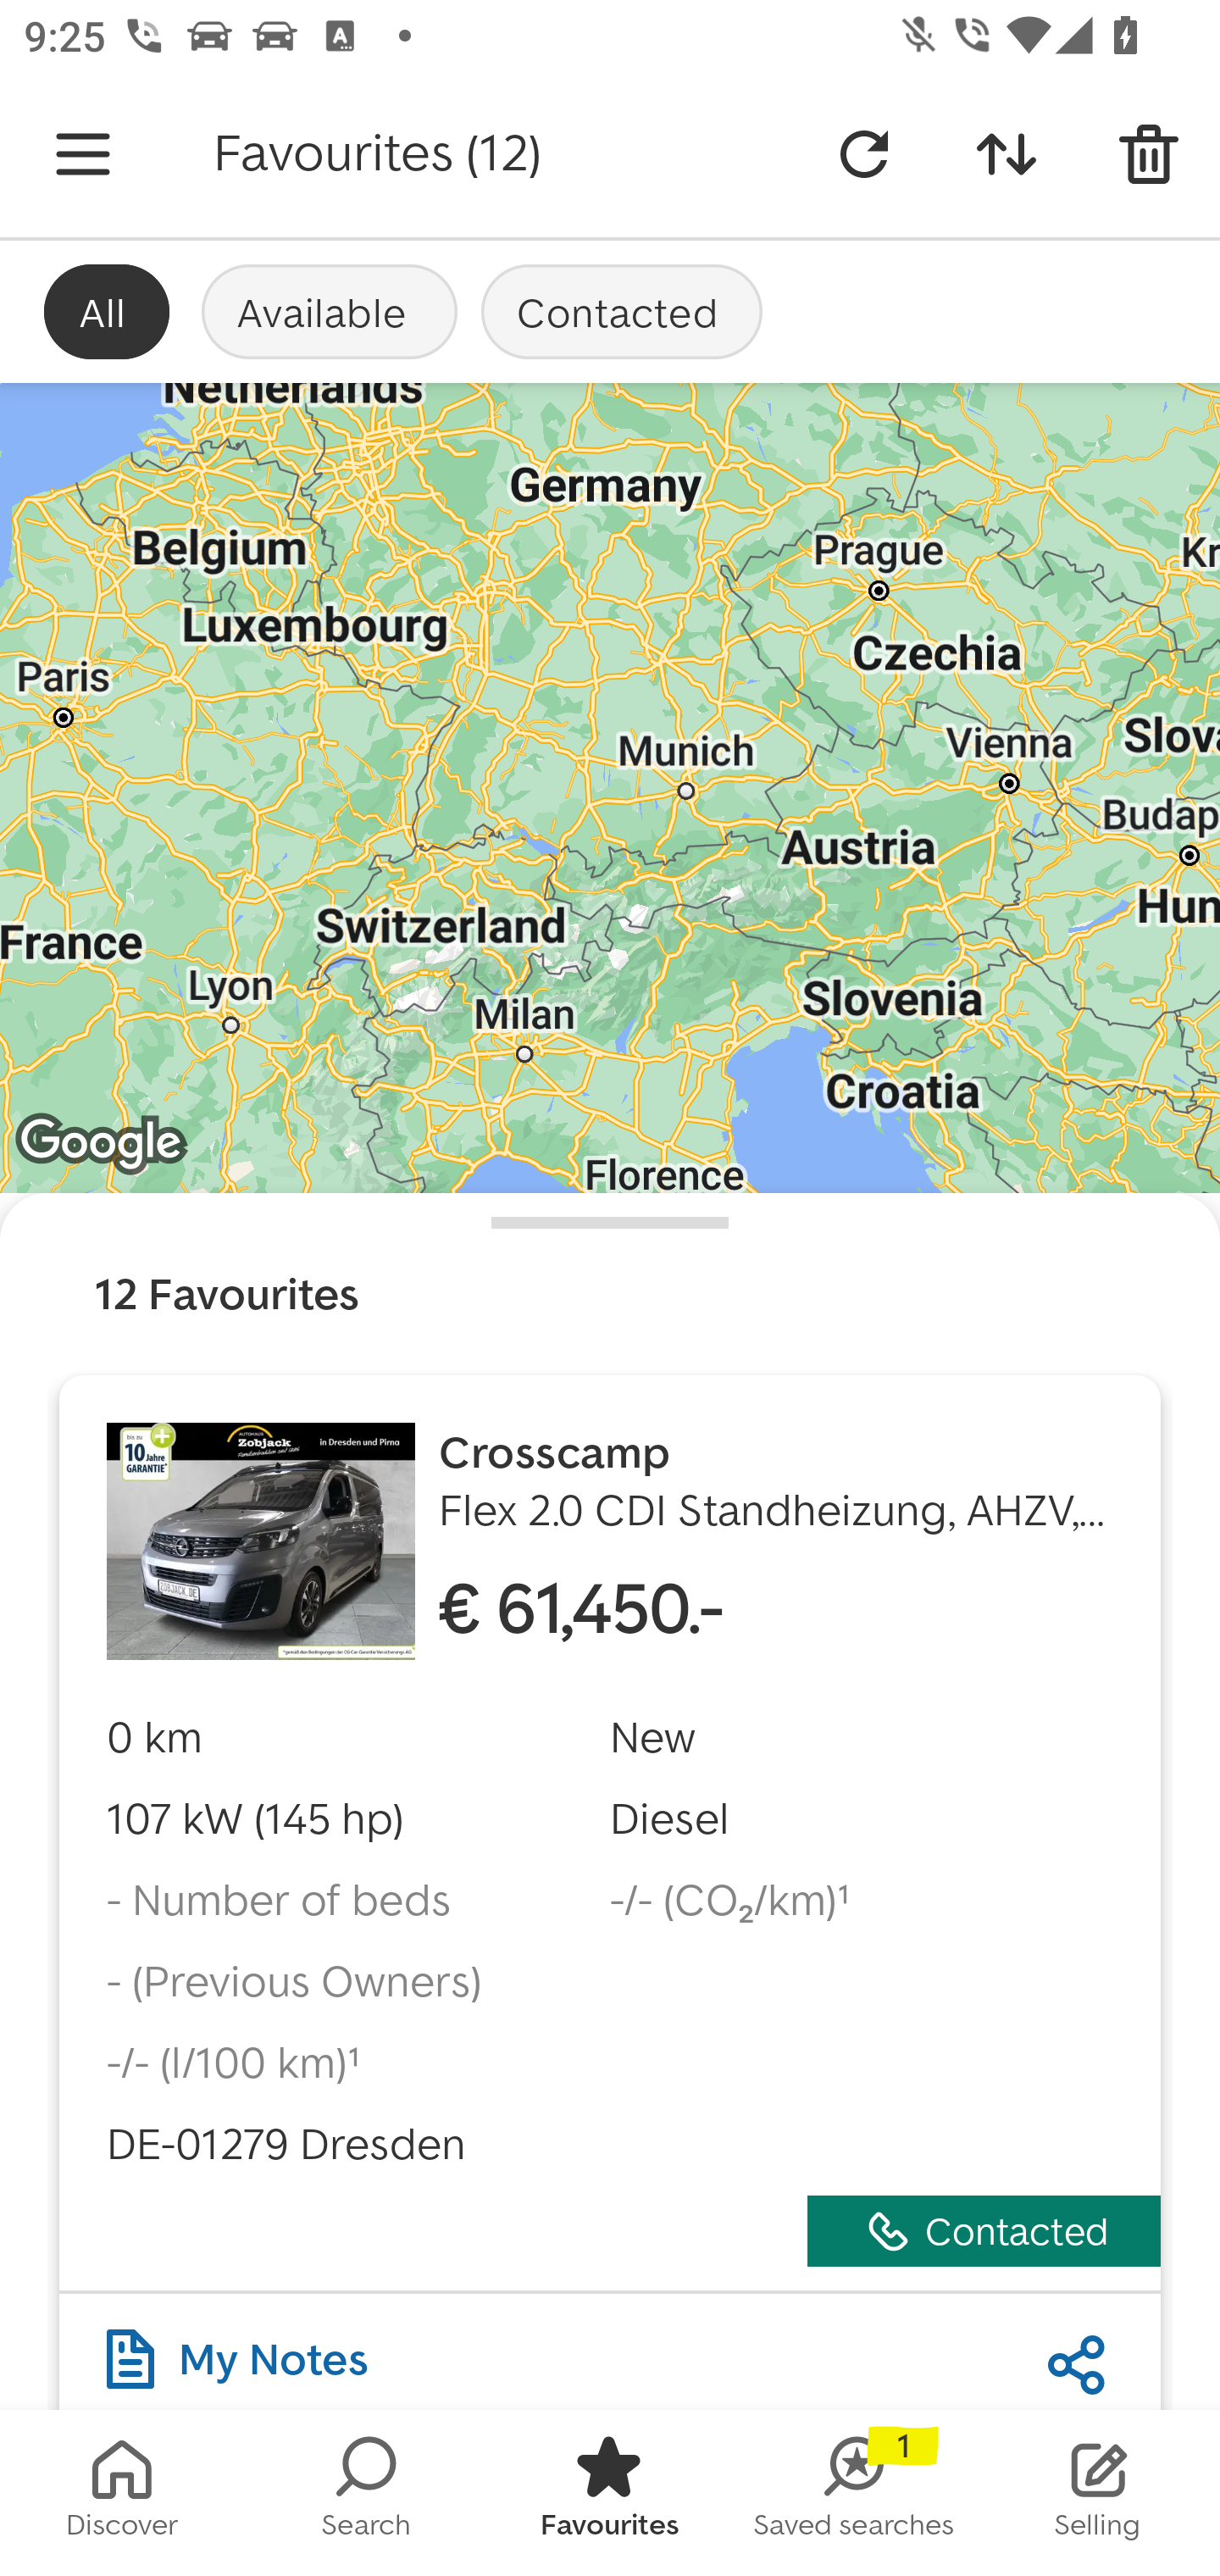 The width and height of the screenshot is (1220, 2576). I want to click on All, so click(107, 311).